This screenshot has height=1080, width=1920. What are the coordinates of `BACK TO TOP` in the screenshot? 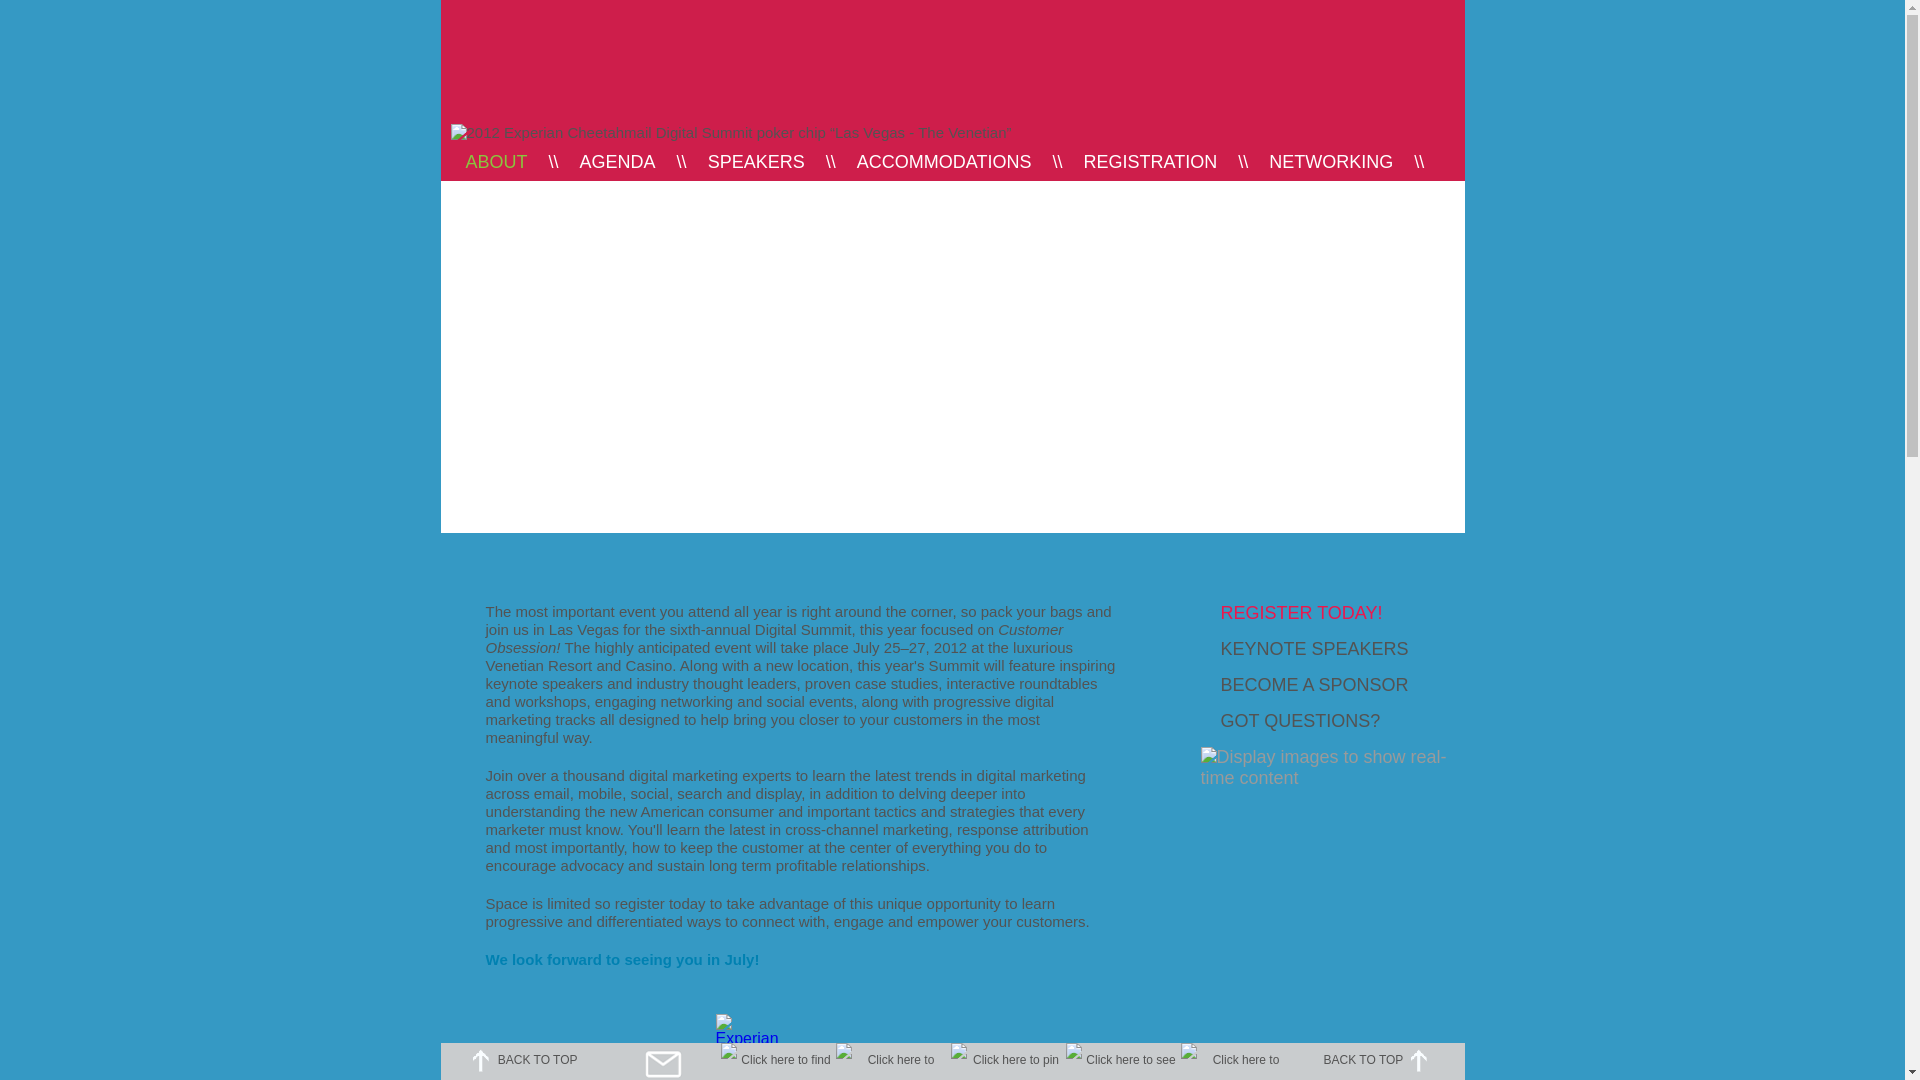 It's located at (1378, 1060).